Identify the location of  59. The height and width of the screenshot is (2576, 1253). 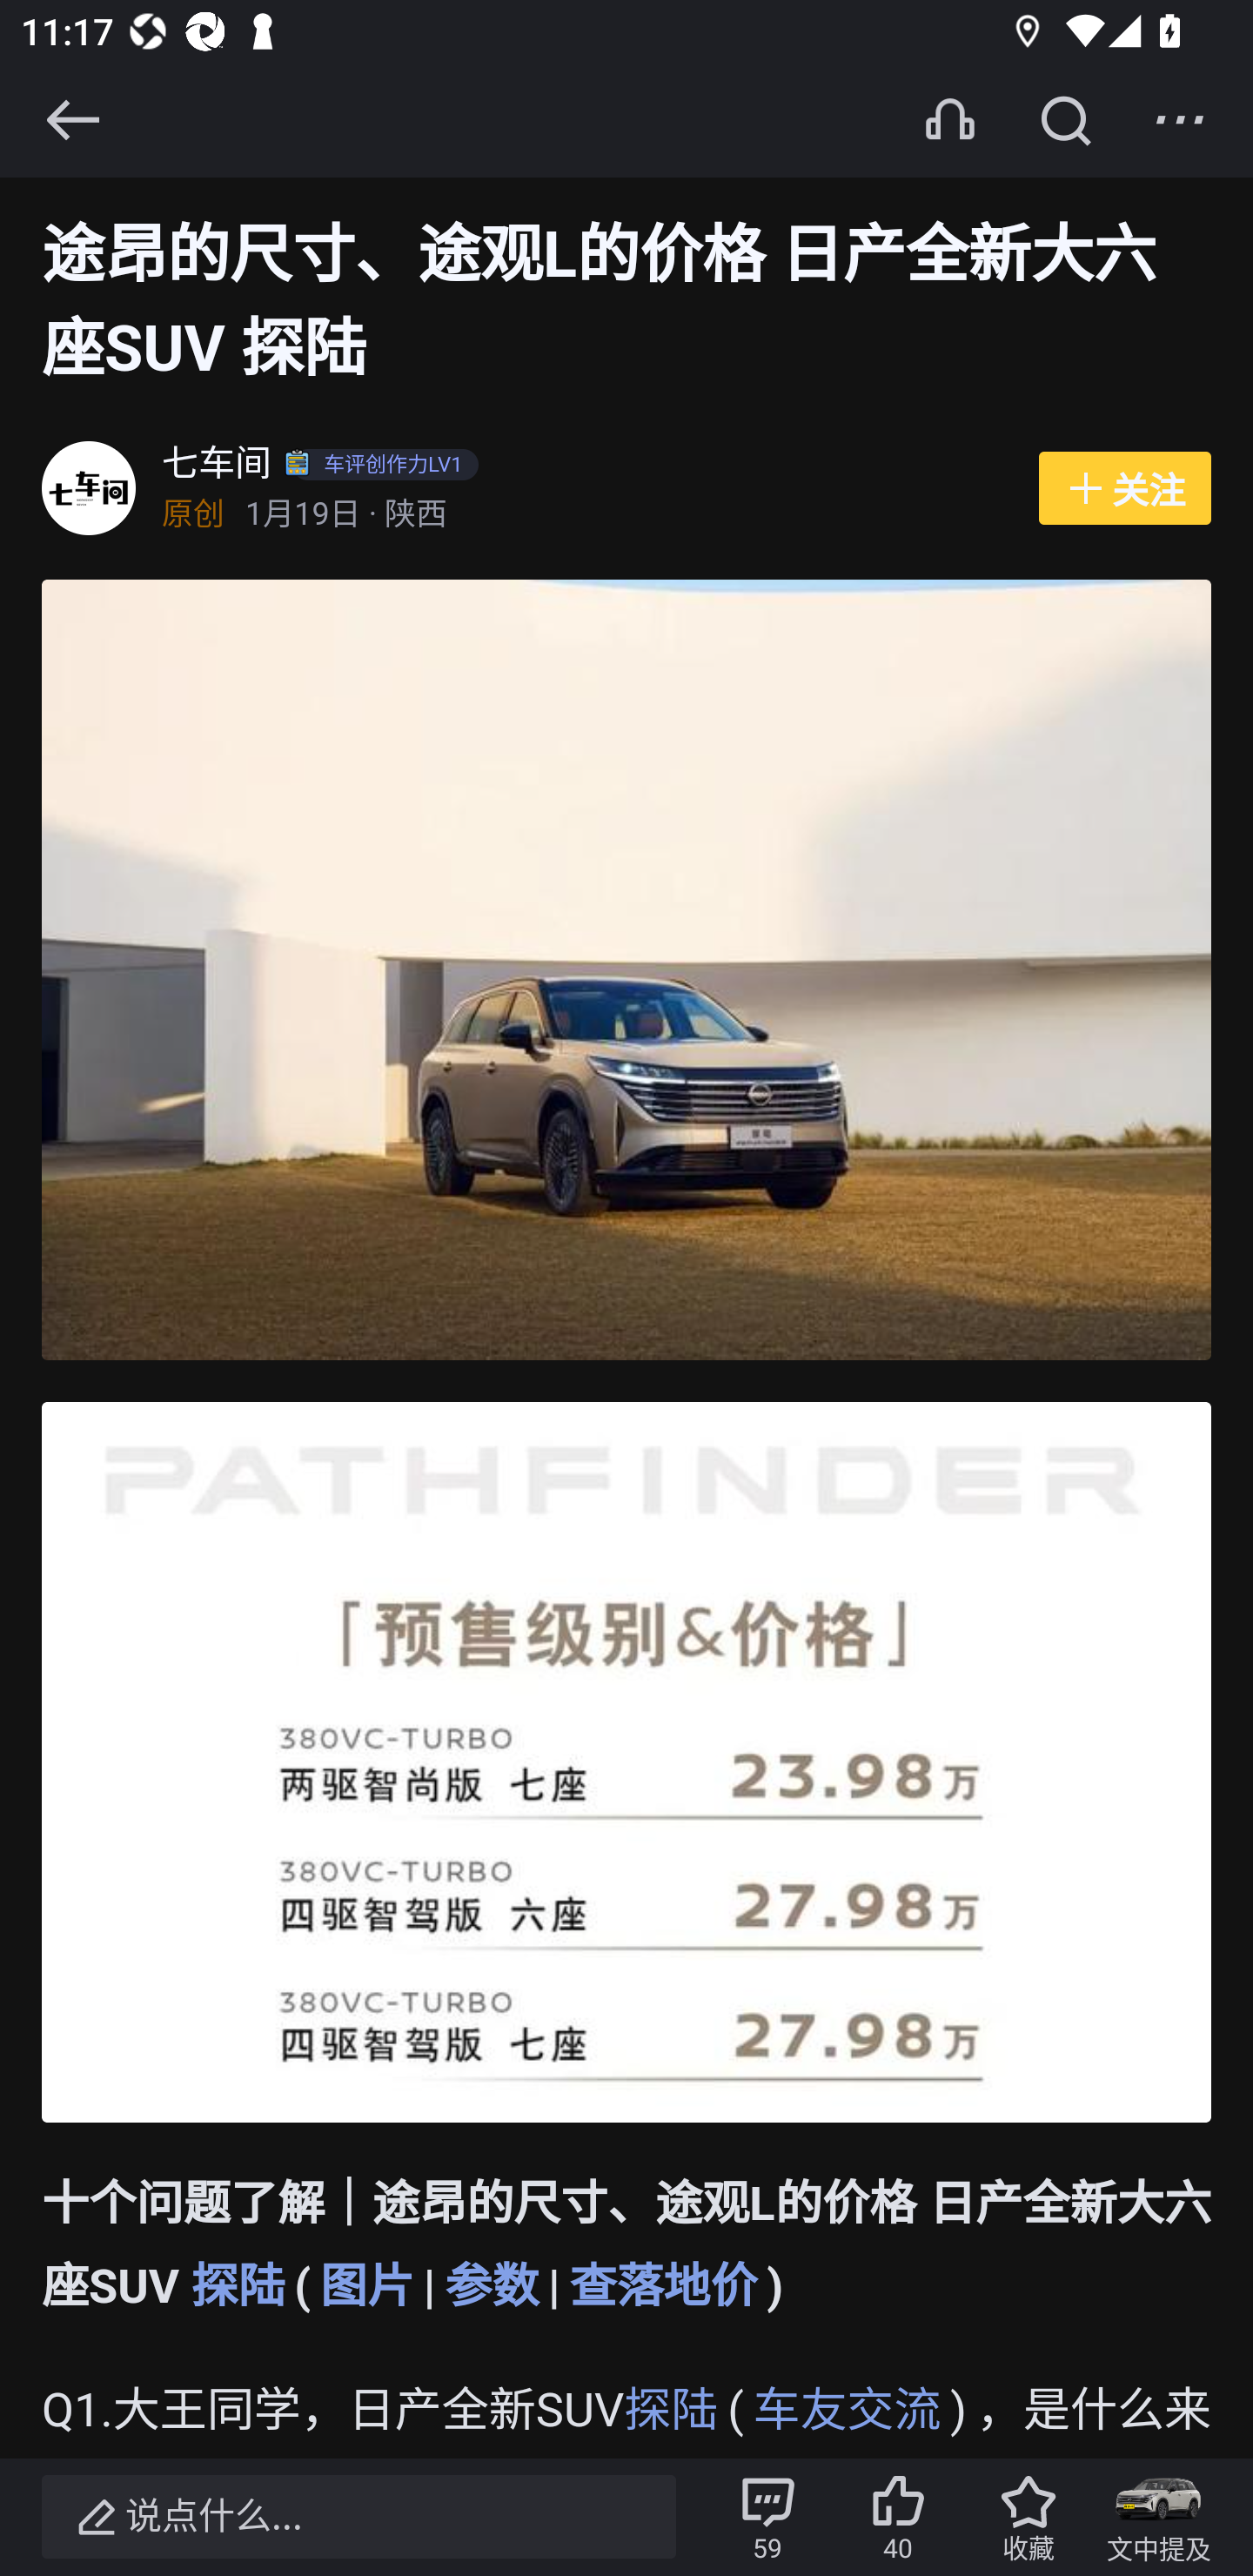
(767, 2517).